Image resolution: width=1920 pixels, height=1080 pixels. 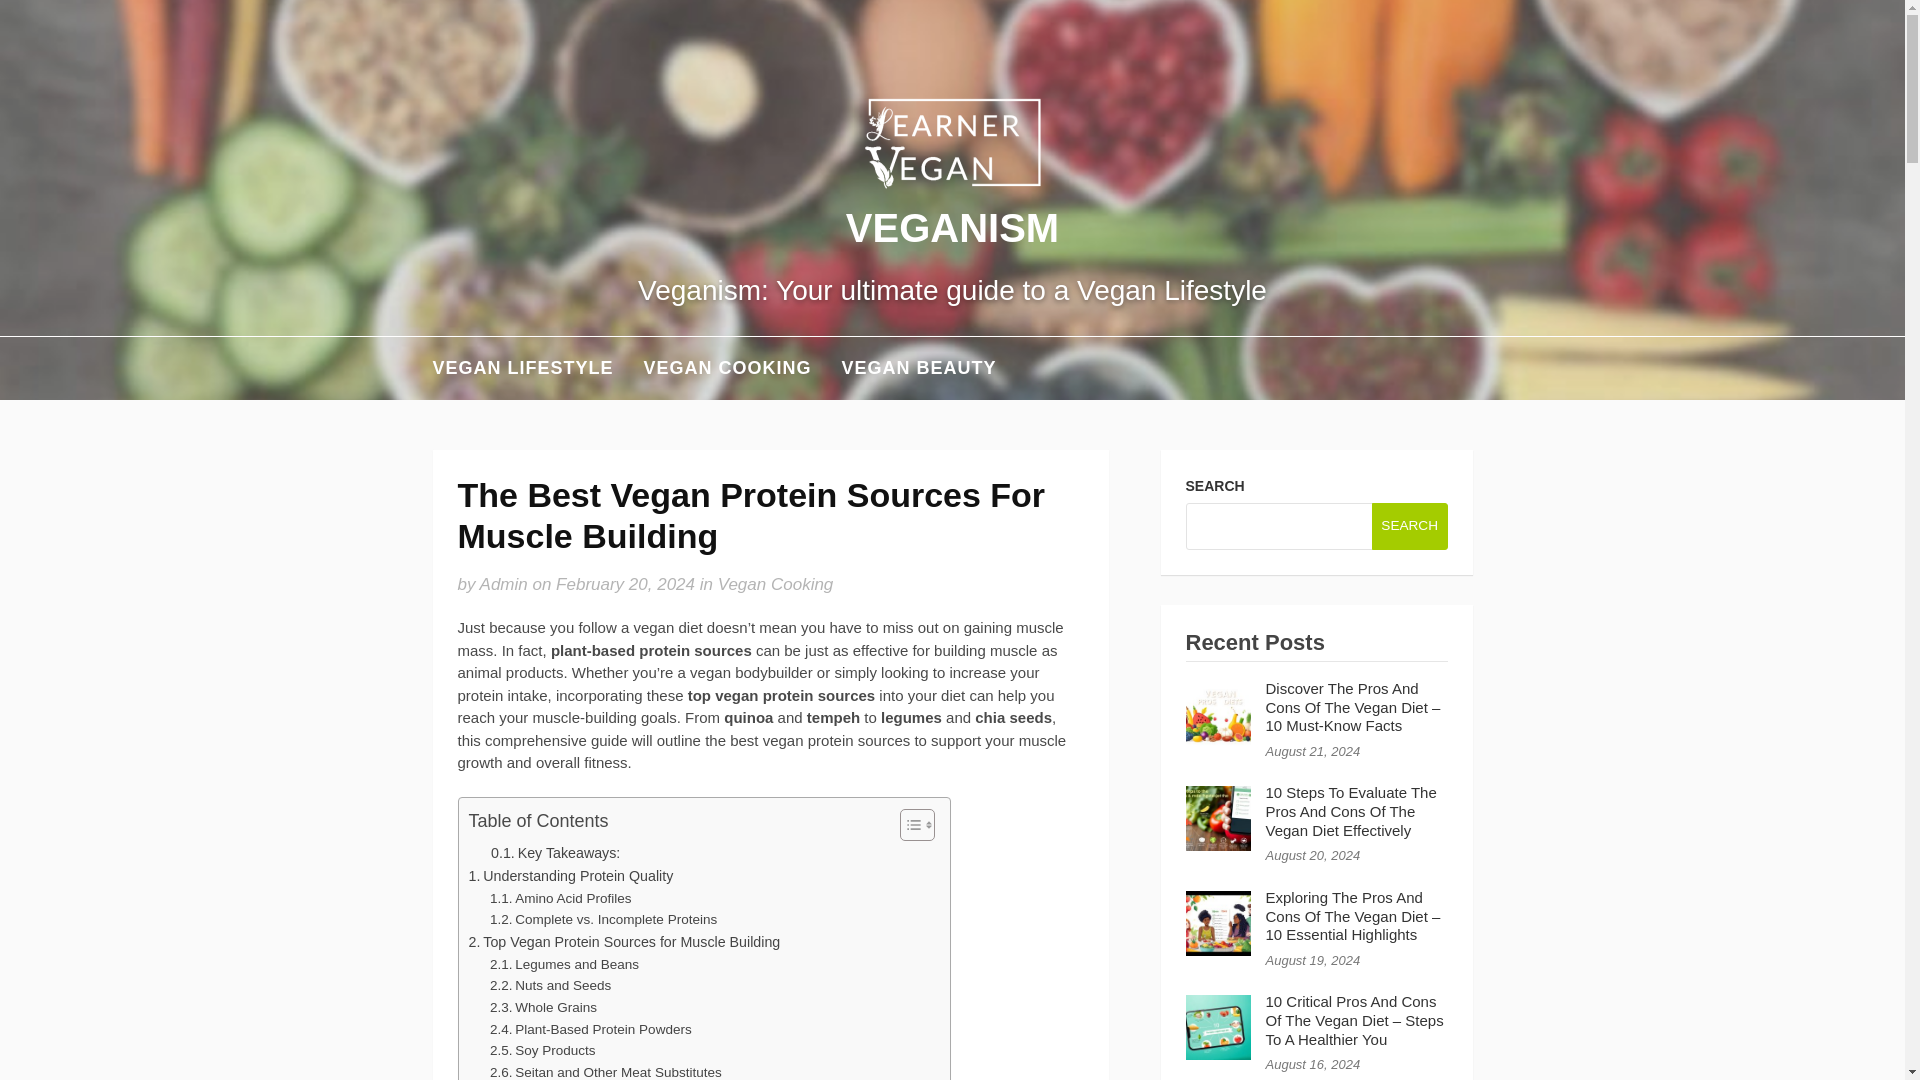 I want to click on Whole Grains, so click(x=543, y=1008).